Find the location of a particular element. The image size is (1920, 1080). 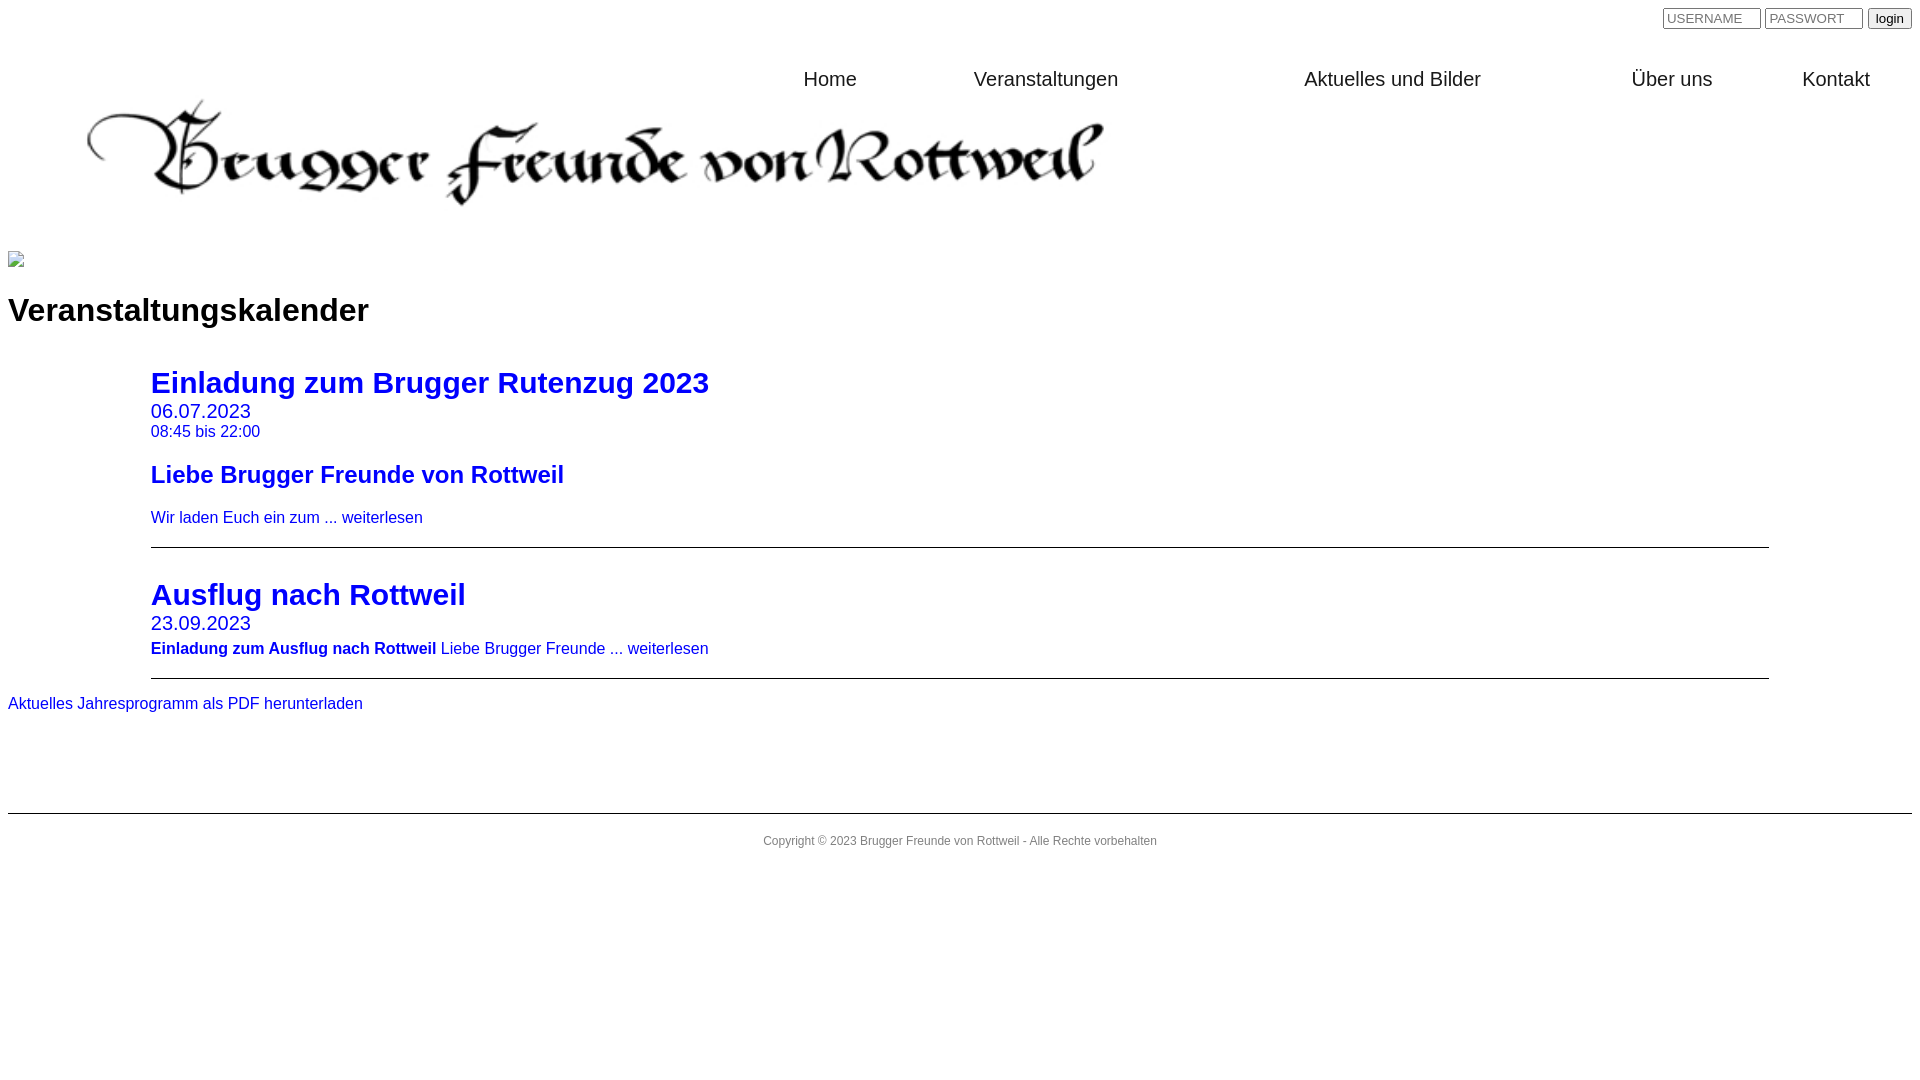

Aktuelles und Bilder is located at coordinates (1392, 79).